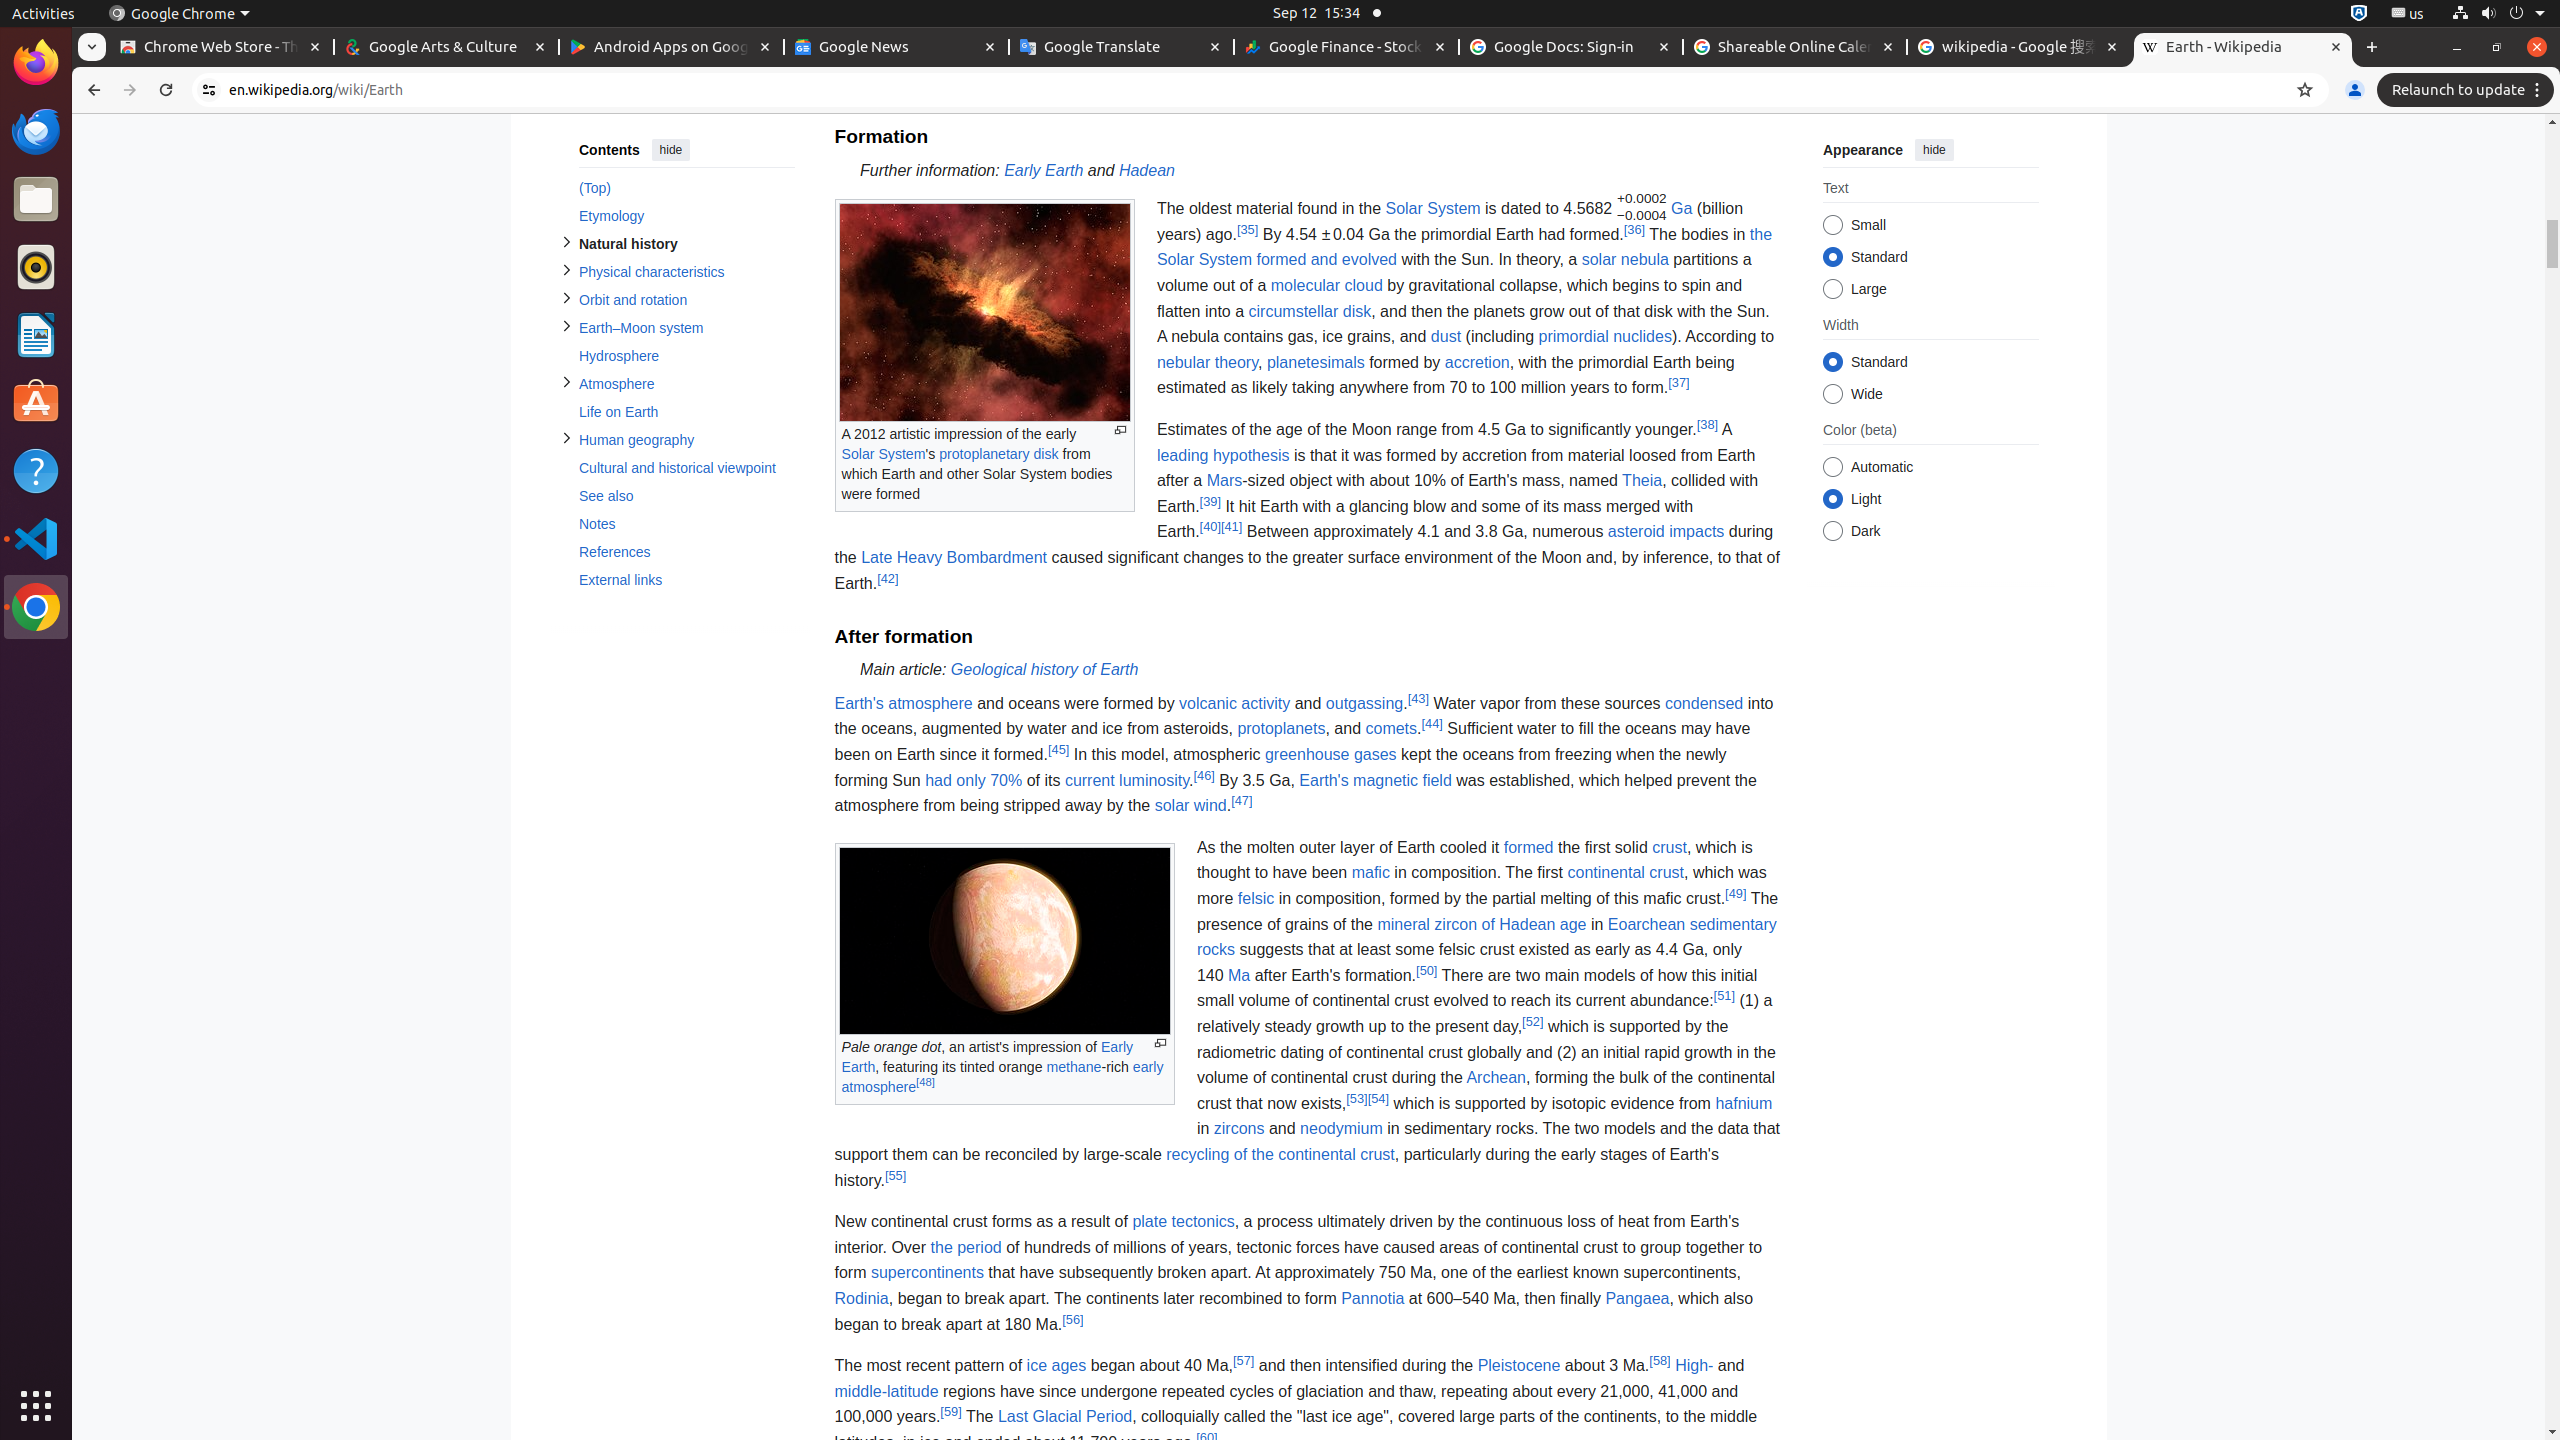  I want to click on Ga, so click(1682, 208).